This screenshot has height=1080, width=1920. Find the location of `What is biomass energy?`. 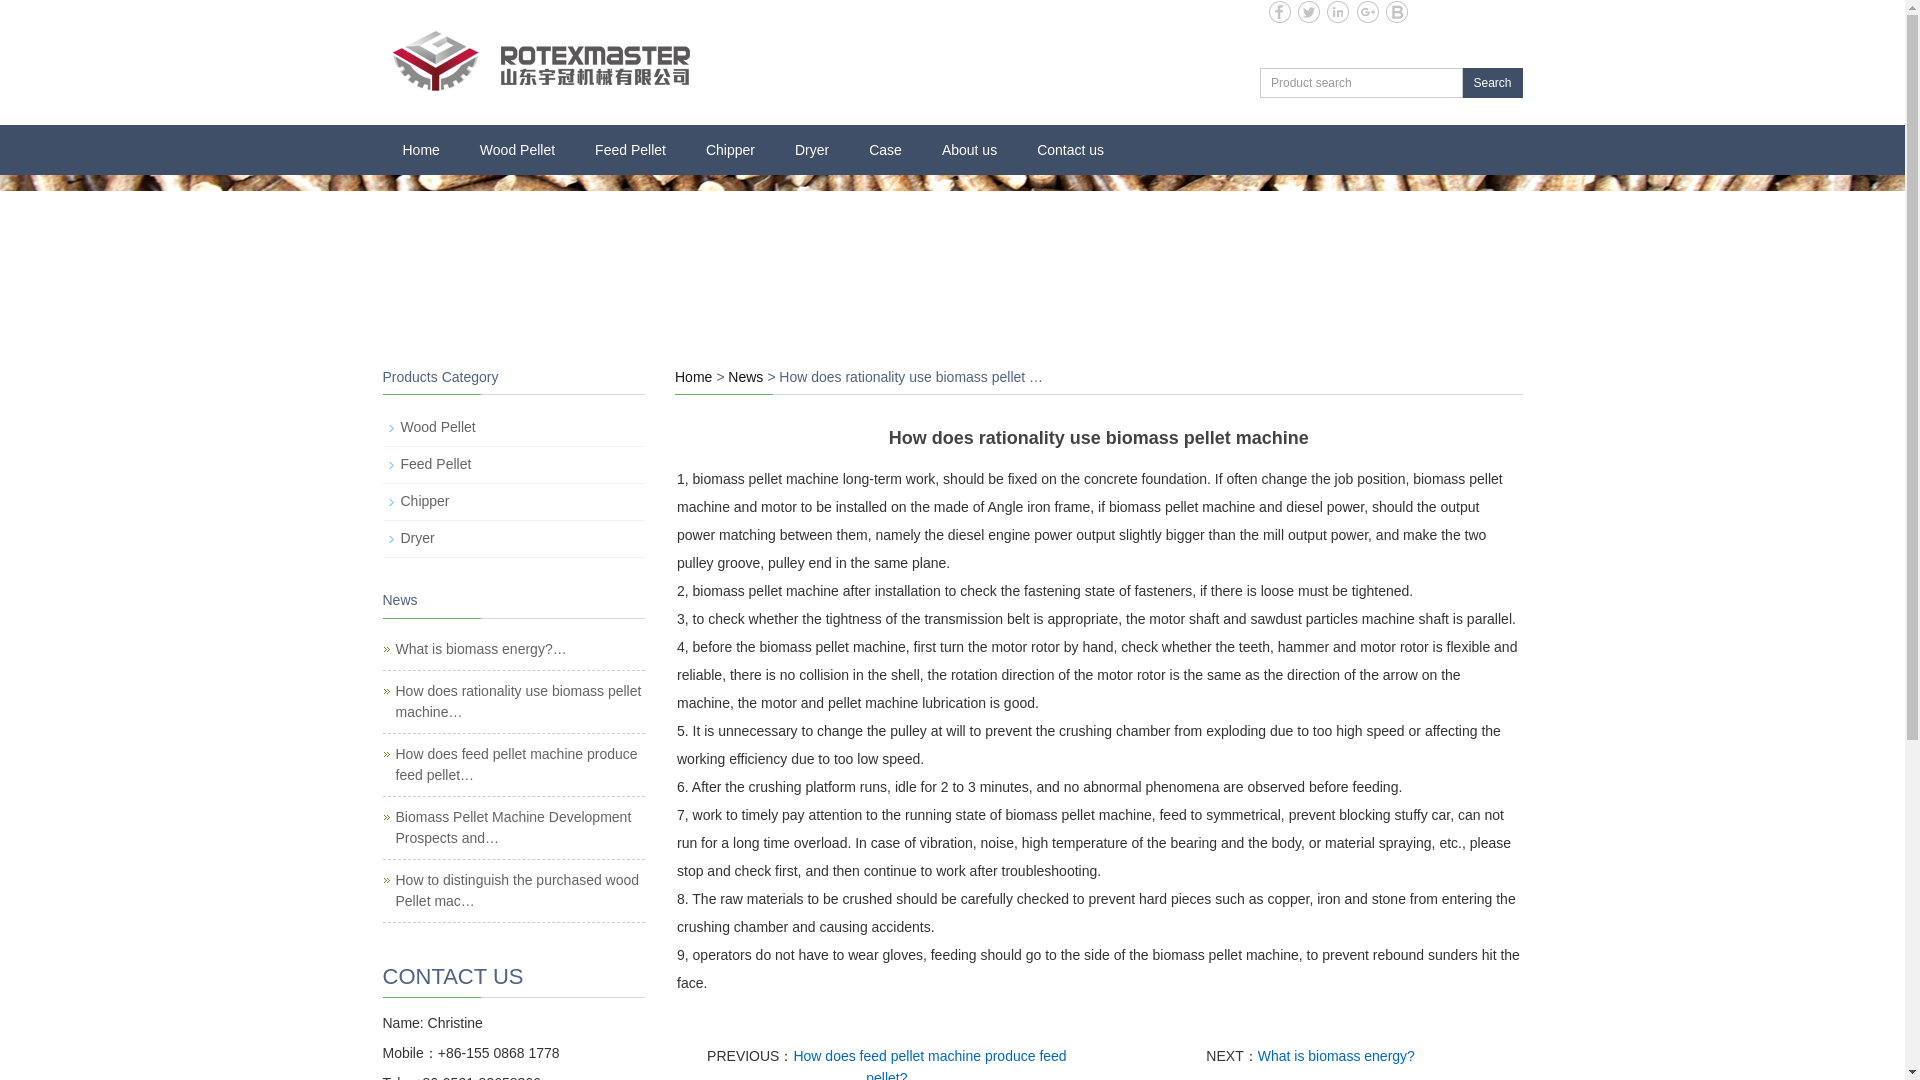

What is biomass energy? is located at coordinates (1336, 1055).